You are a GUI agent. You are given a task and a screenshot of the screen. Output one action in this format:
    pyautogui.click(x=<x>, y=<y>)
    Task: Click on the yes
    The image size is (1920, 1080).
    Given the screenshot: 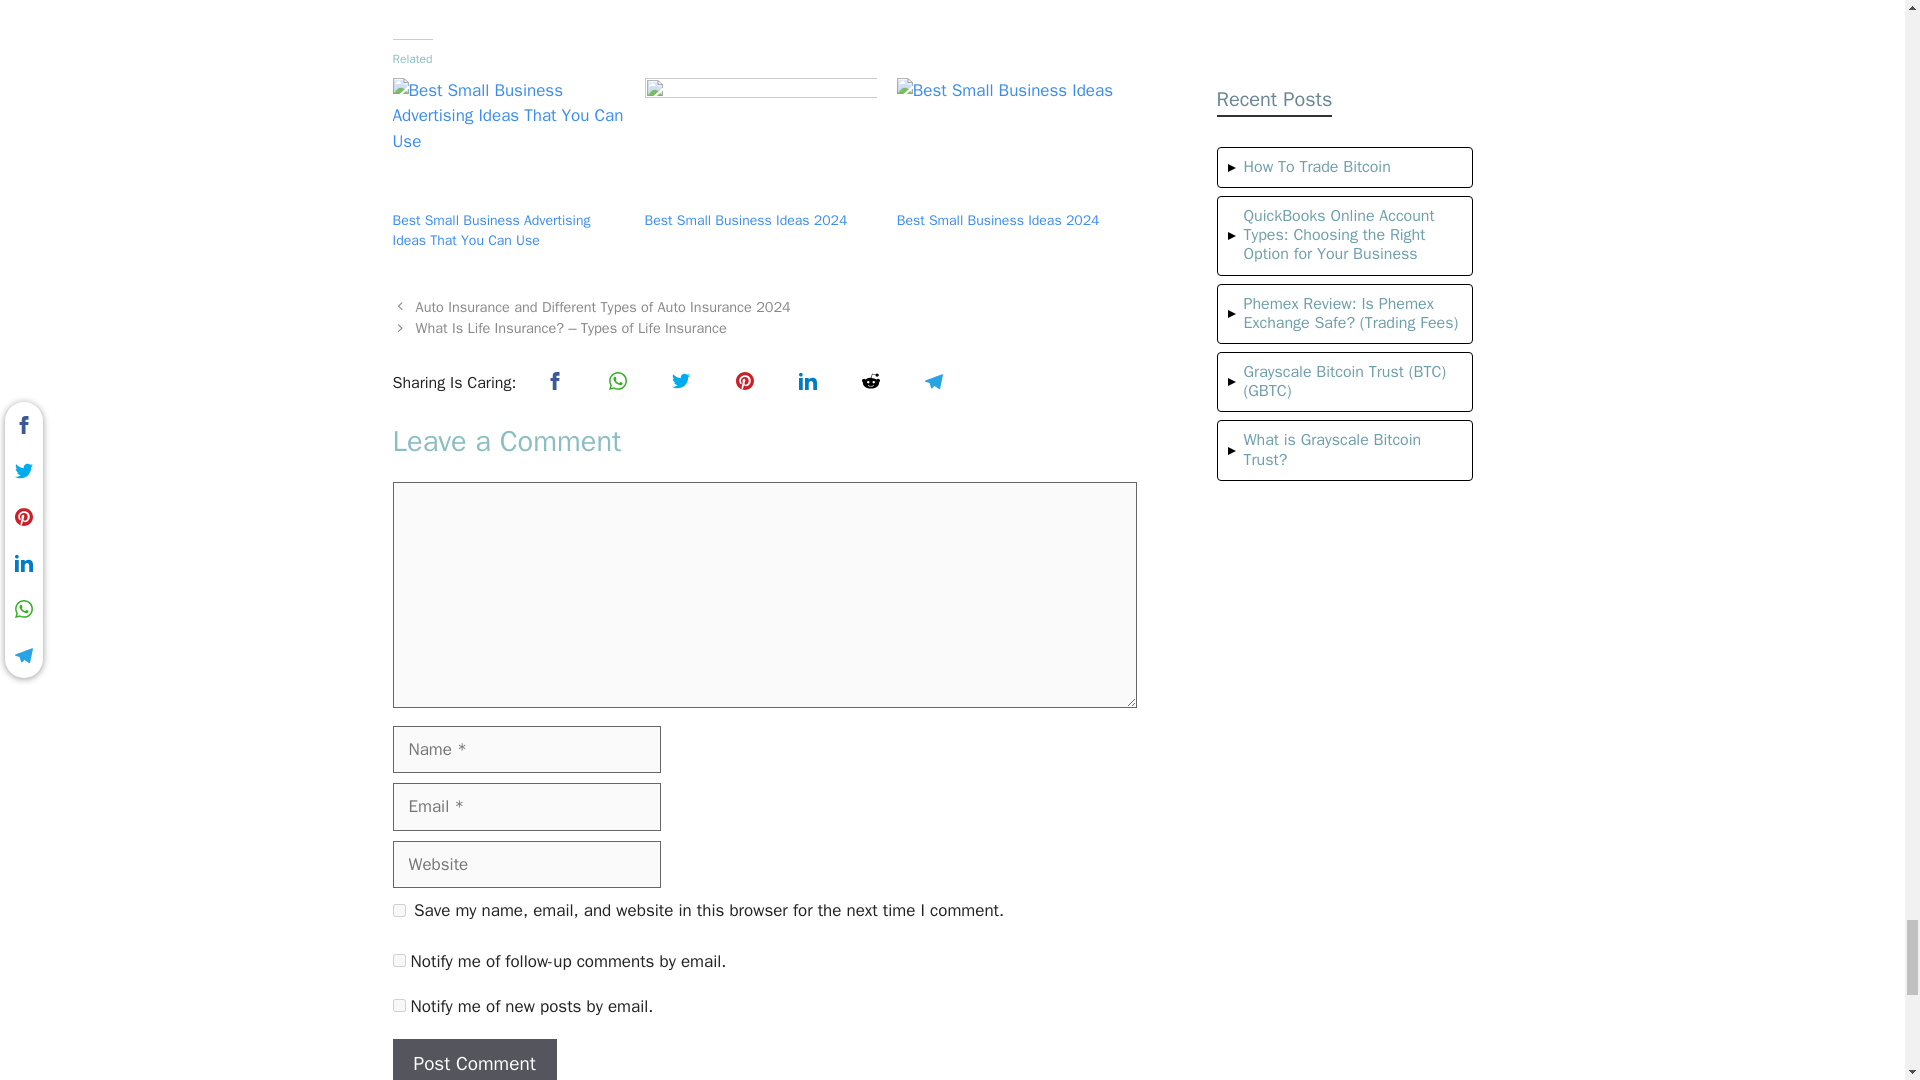 What is the action you would take?
    pyautogui.click(x=398, y=910)
    